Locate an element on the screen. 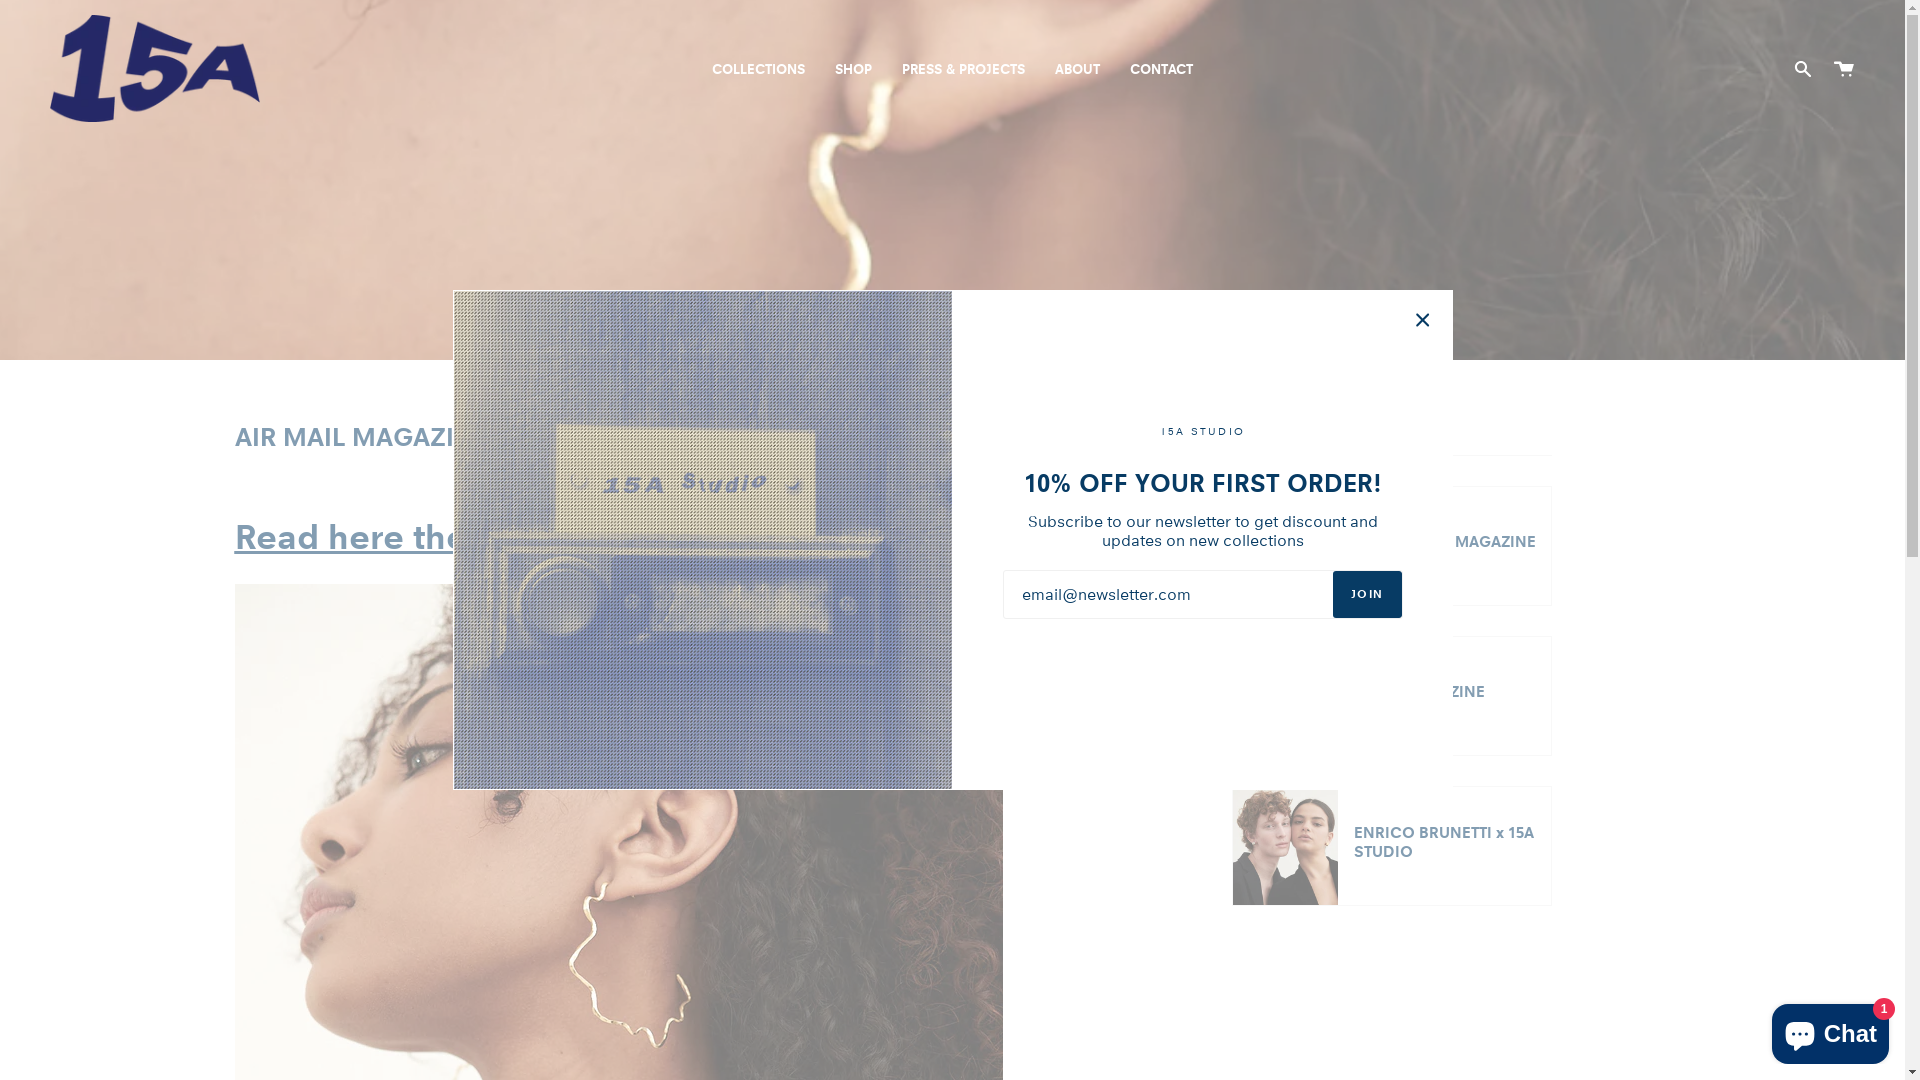  CONTACT is located at coordinates (1162, 68).